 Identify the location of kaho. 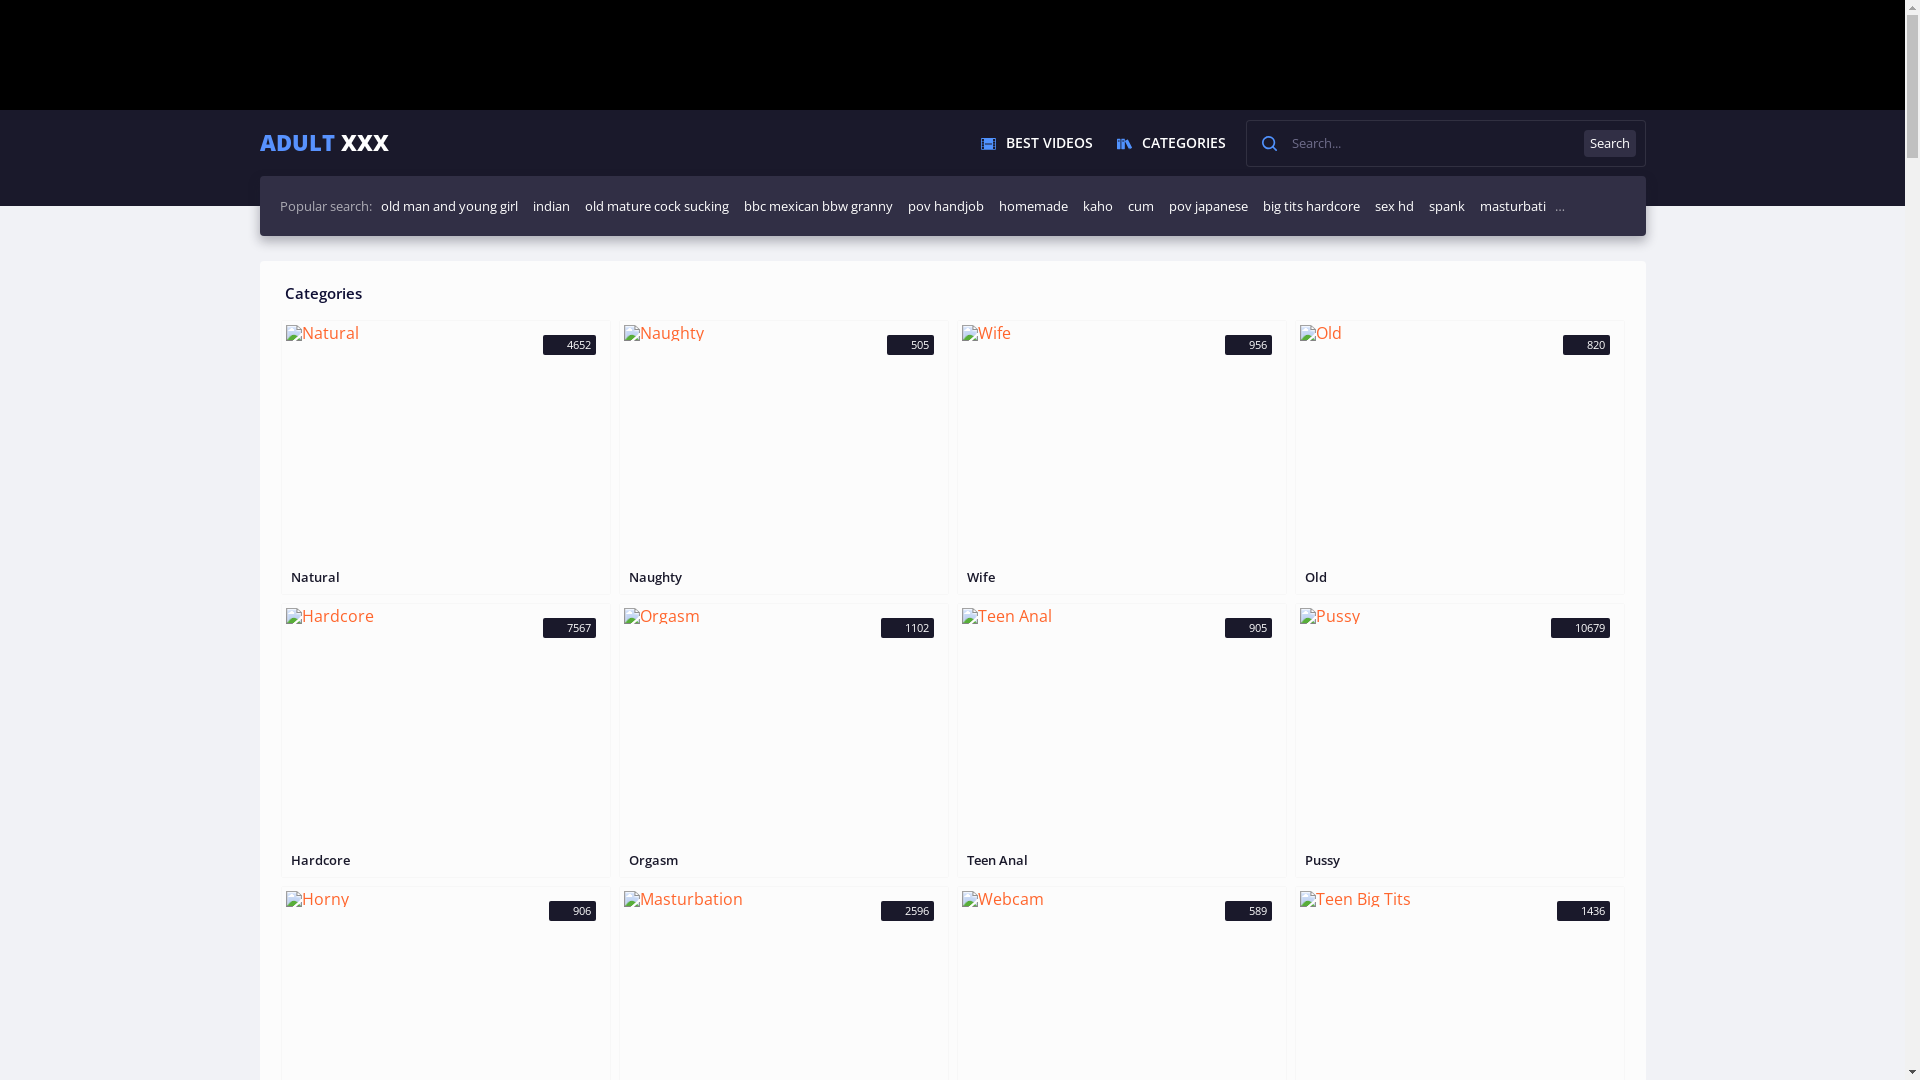
(1097, 206).